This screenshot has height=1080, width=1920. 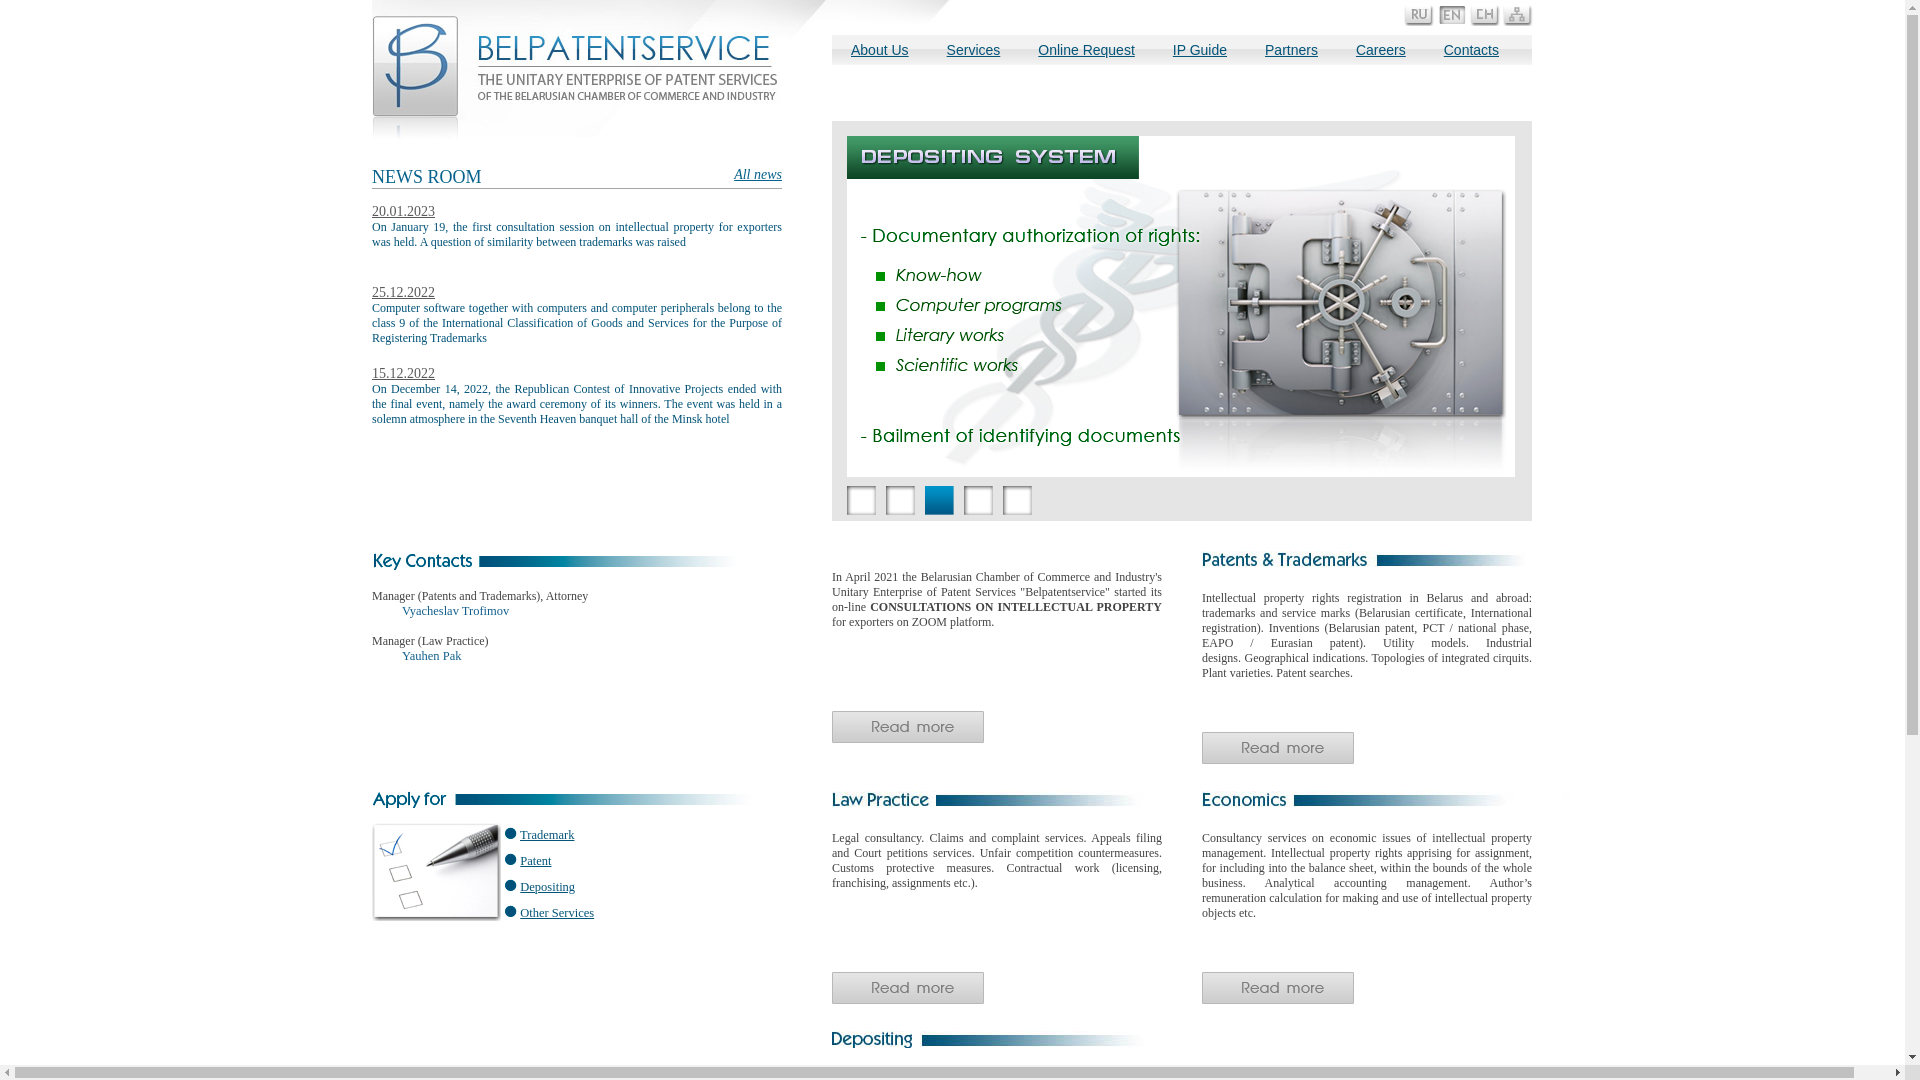 I want to click on Online Request, so click(x=1086, y=55).